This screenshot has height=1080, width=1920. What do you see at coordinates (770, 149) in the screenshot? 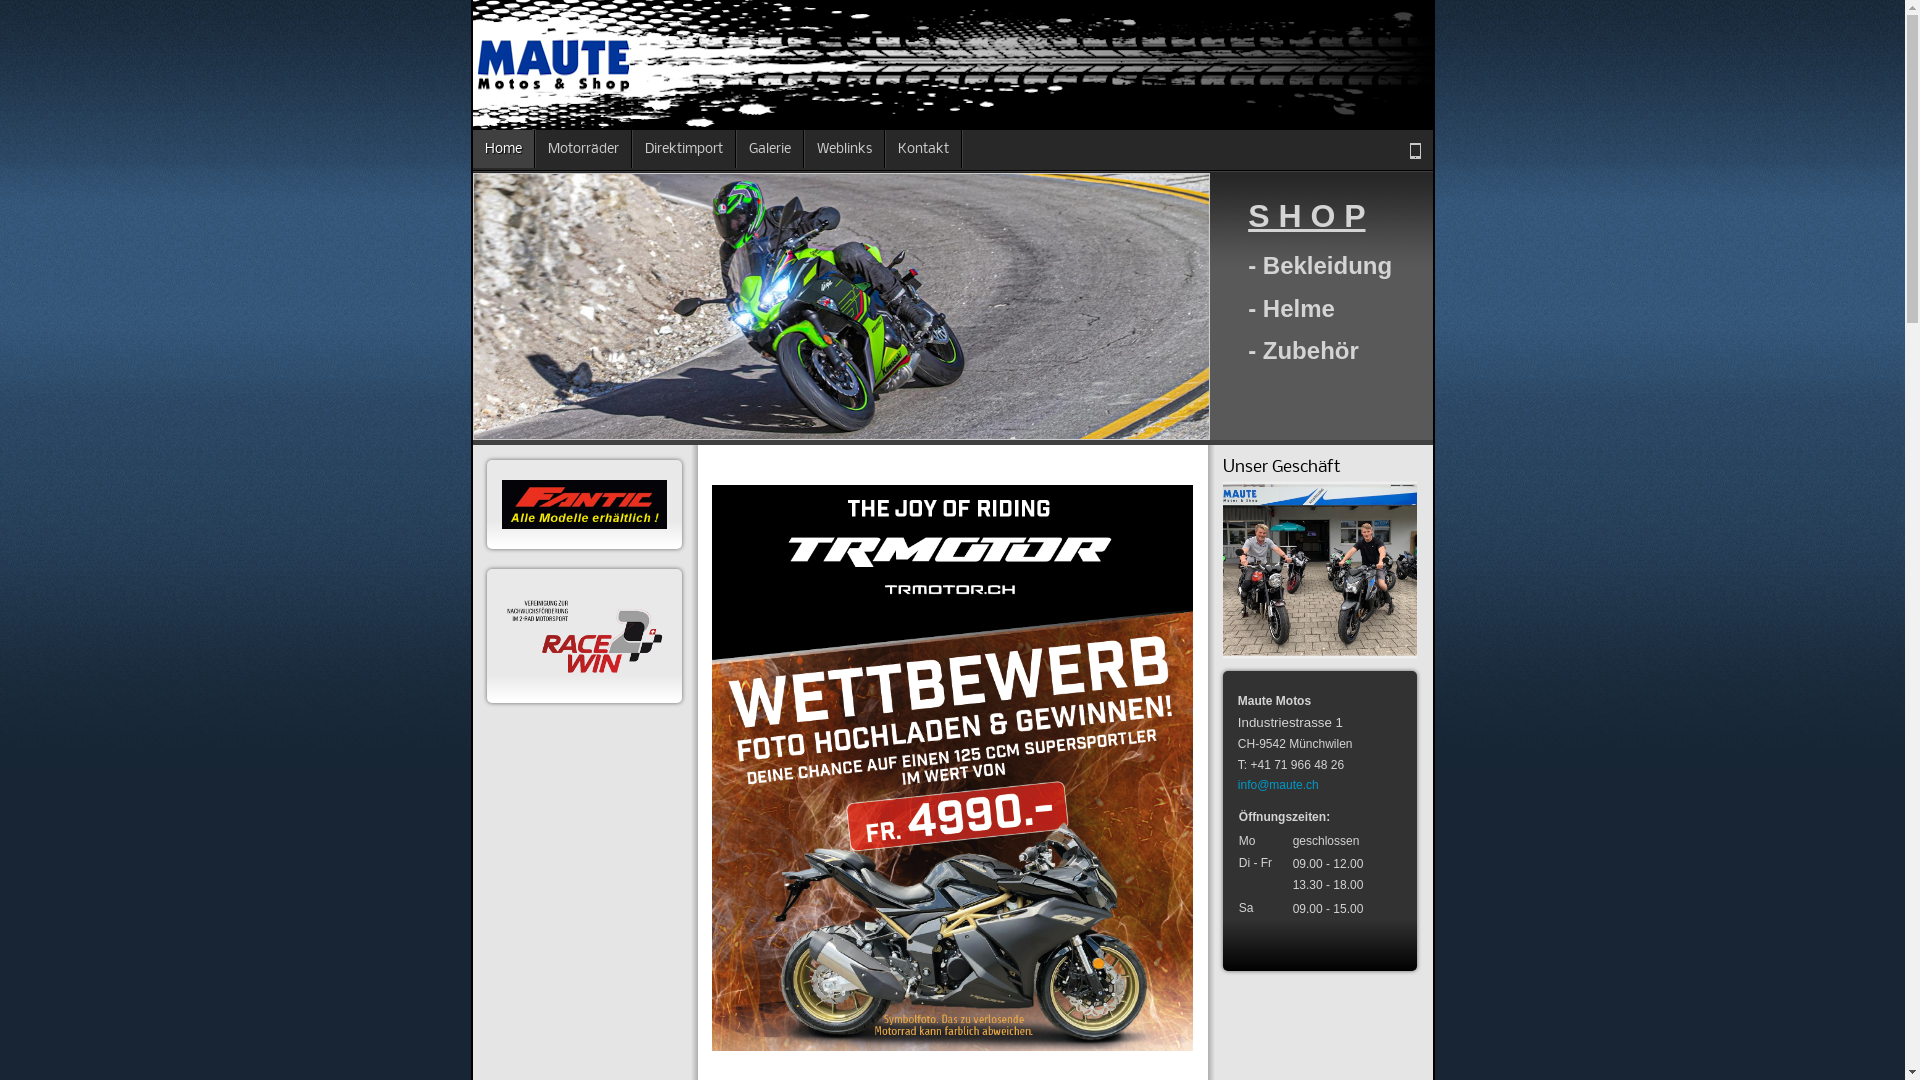
I see `Galerie` at bounding box center [770, 149].